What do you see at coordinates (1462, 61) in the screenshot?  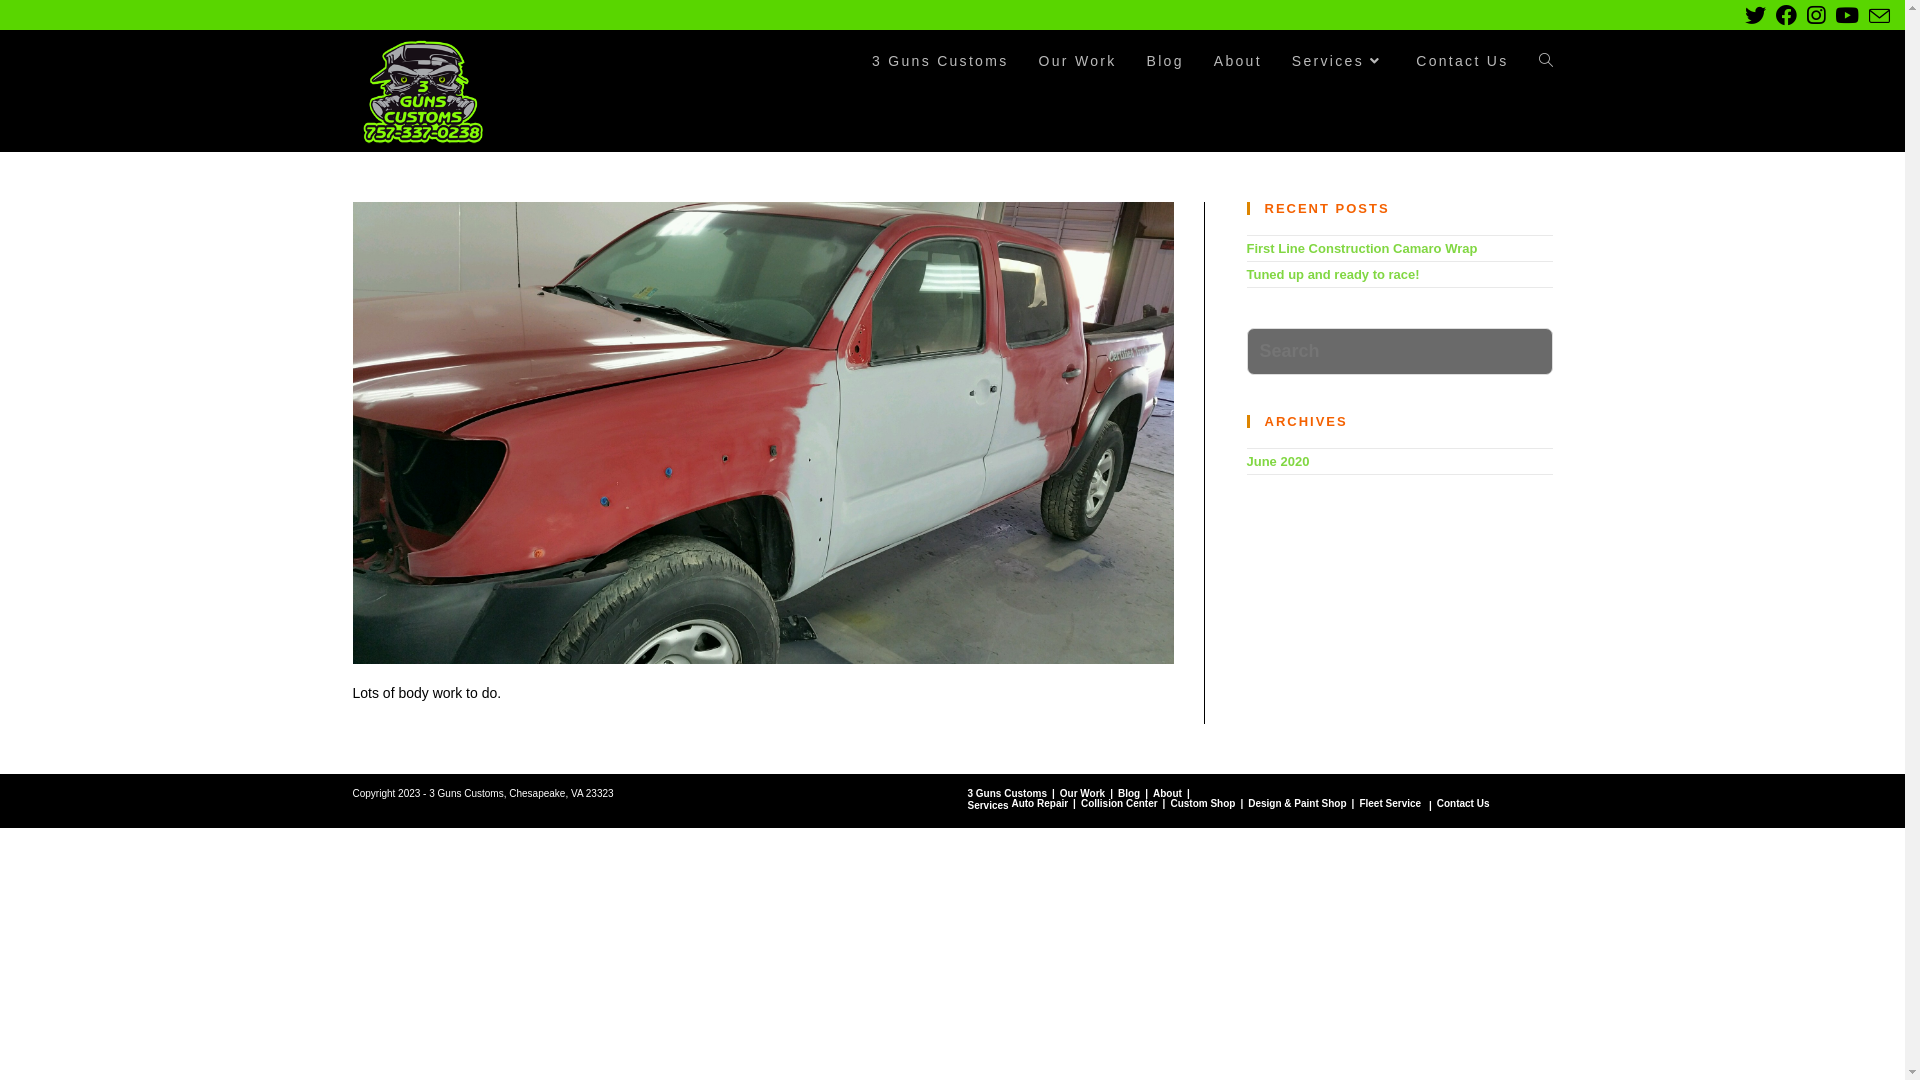 I see `Contact Us` at bounding box center [1462, 61].